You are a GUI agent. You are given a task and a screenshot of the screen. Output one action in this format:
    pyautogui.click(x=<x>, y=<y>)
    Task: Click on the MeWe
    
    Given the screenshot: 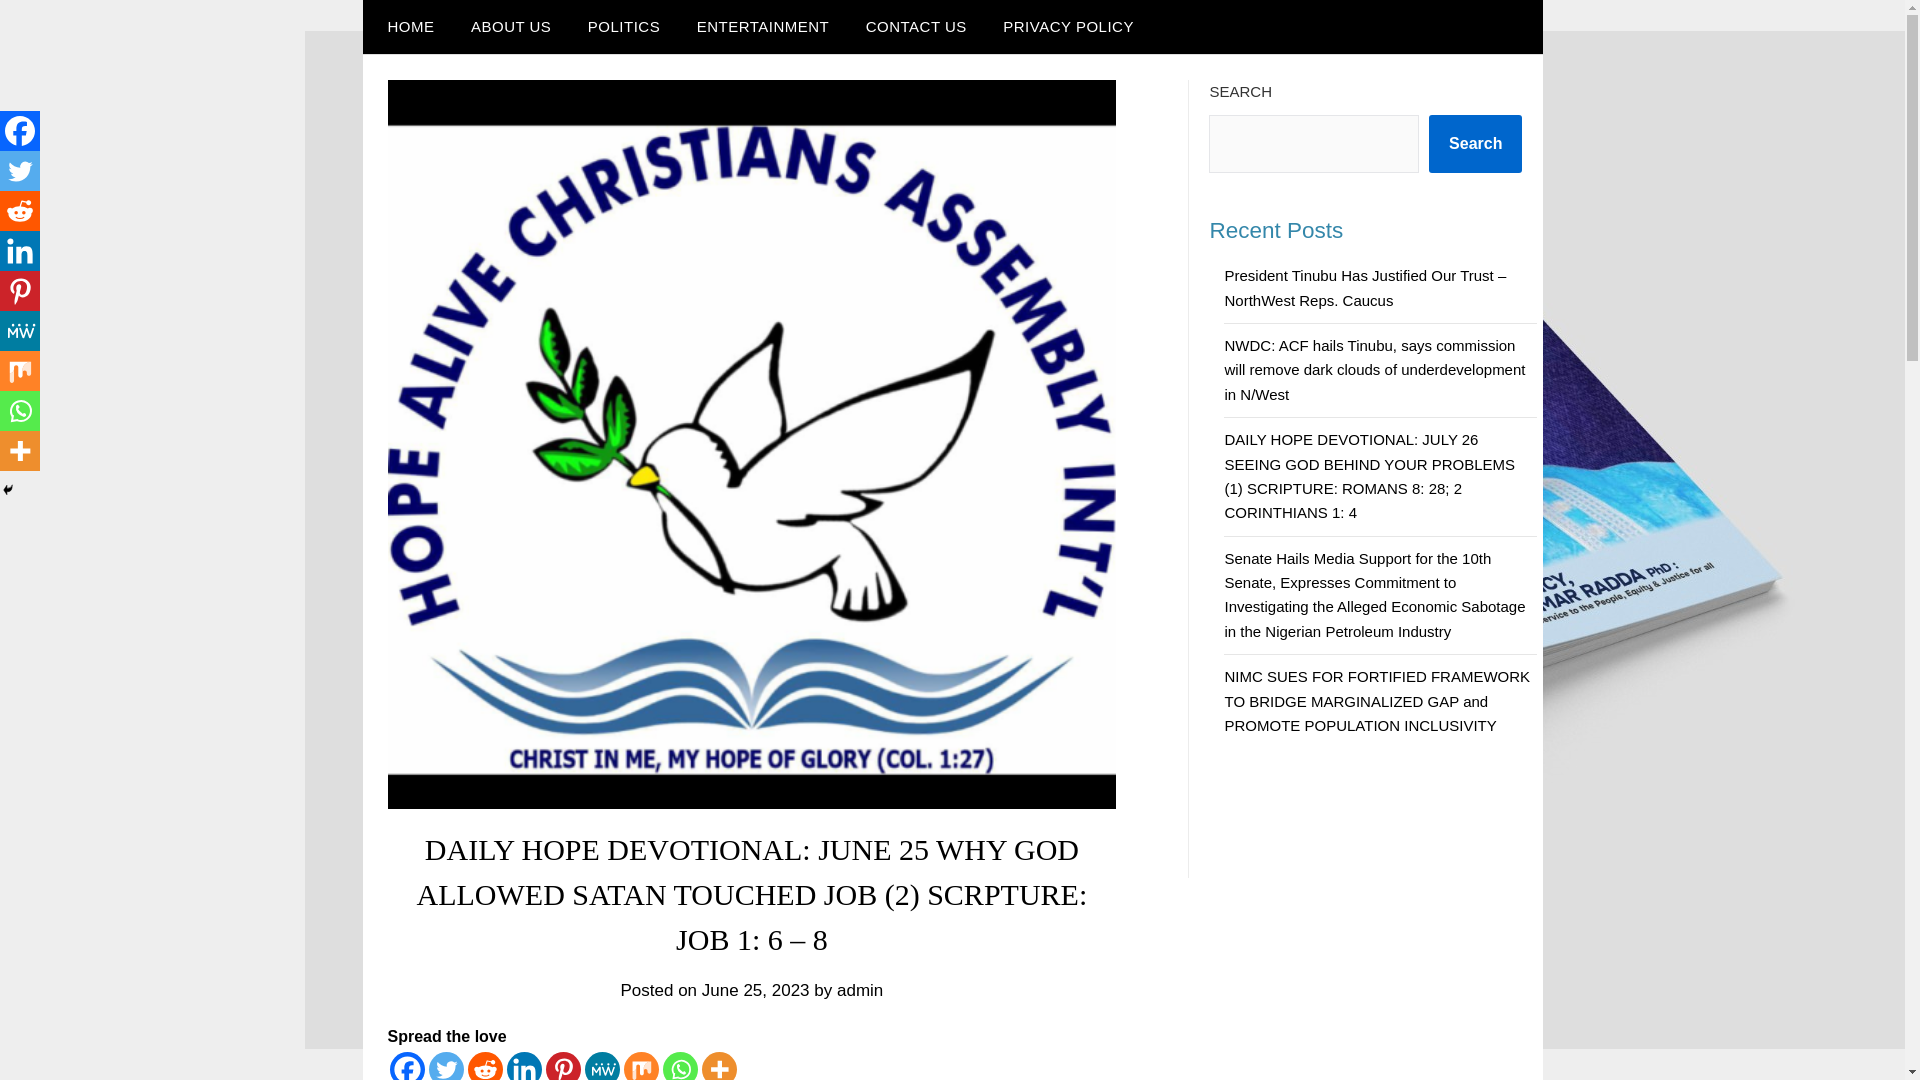 What is the action you would take?
    pyautogui.click(x=600, y=1066)
    